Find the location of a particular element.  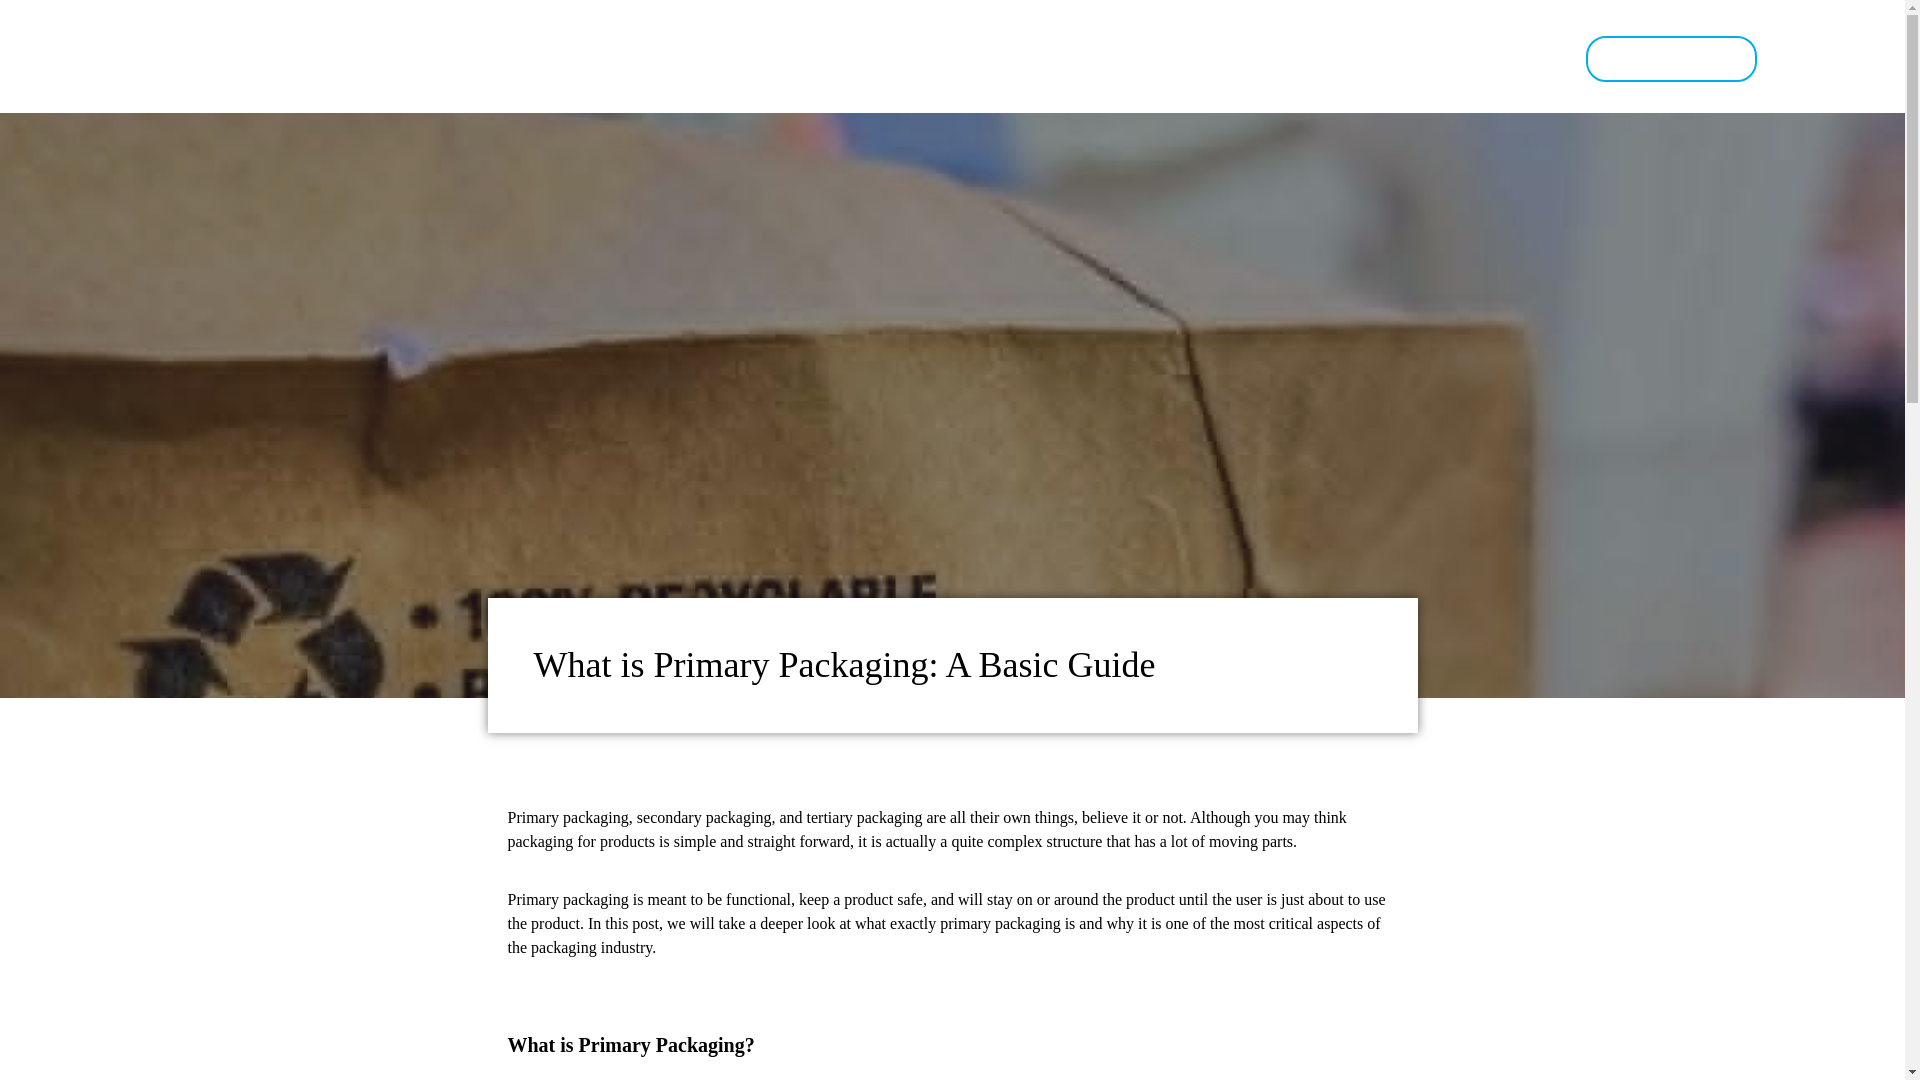

Pricing is located at coordinates (1040, 58).